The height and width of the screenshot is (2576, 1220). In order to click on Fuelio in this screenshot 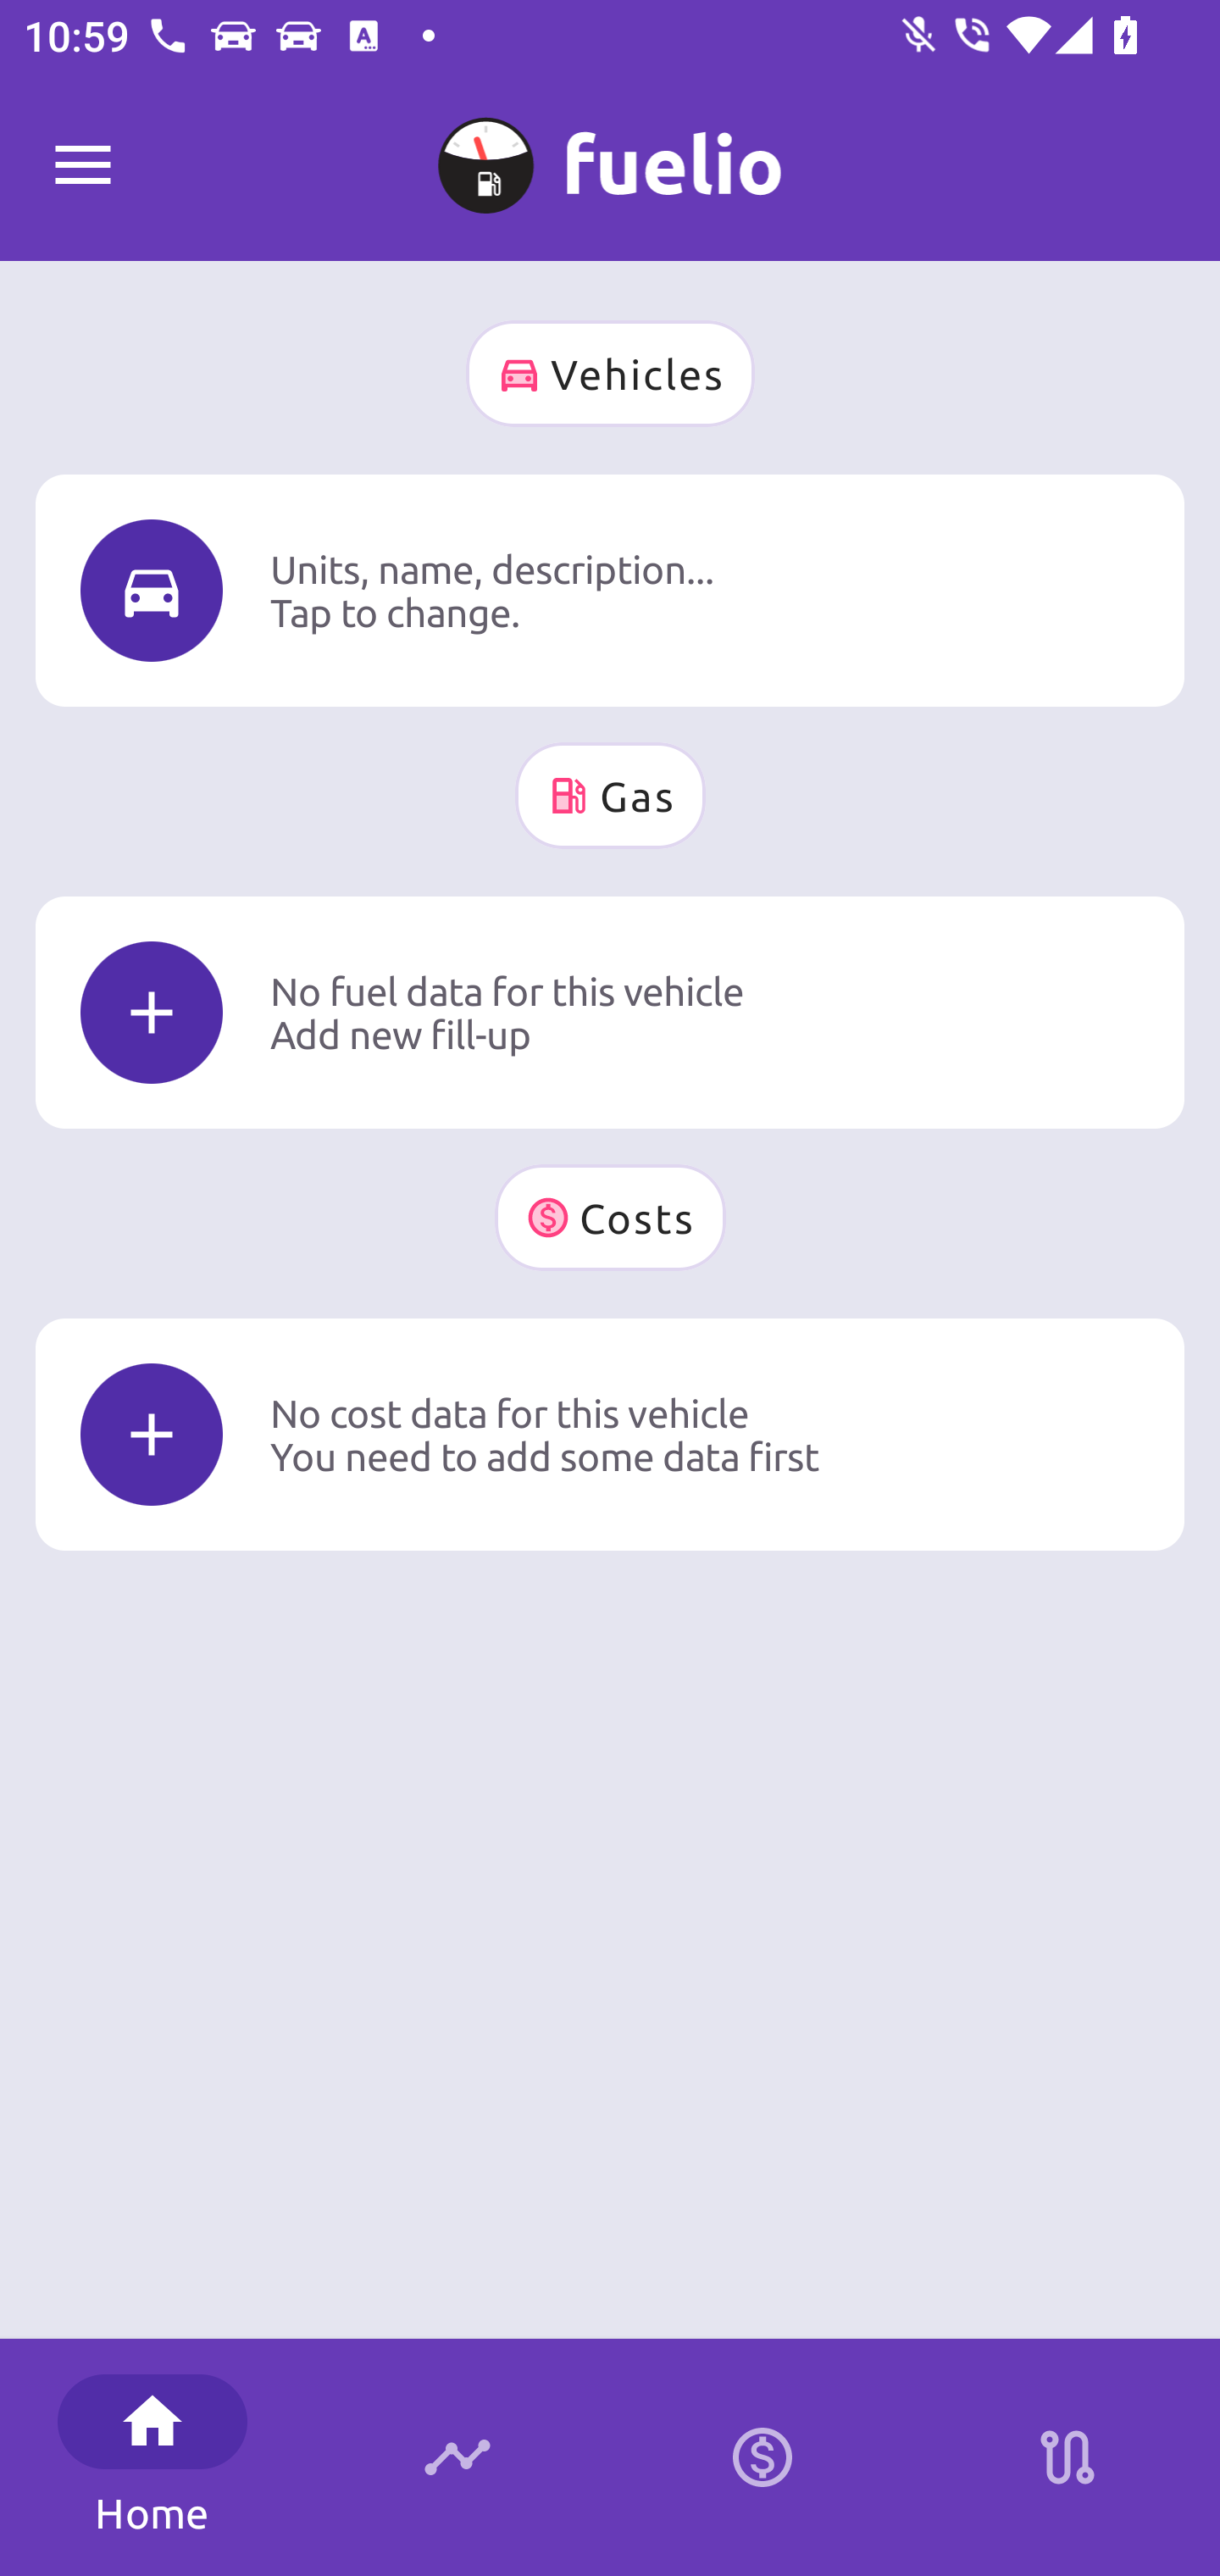, I will do `click(83, 166)`.